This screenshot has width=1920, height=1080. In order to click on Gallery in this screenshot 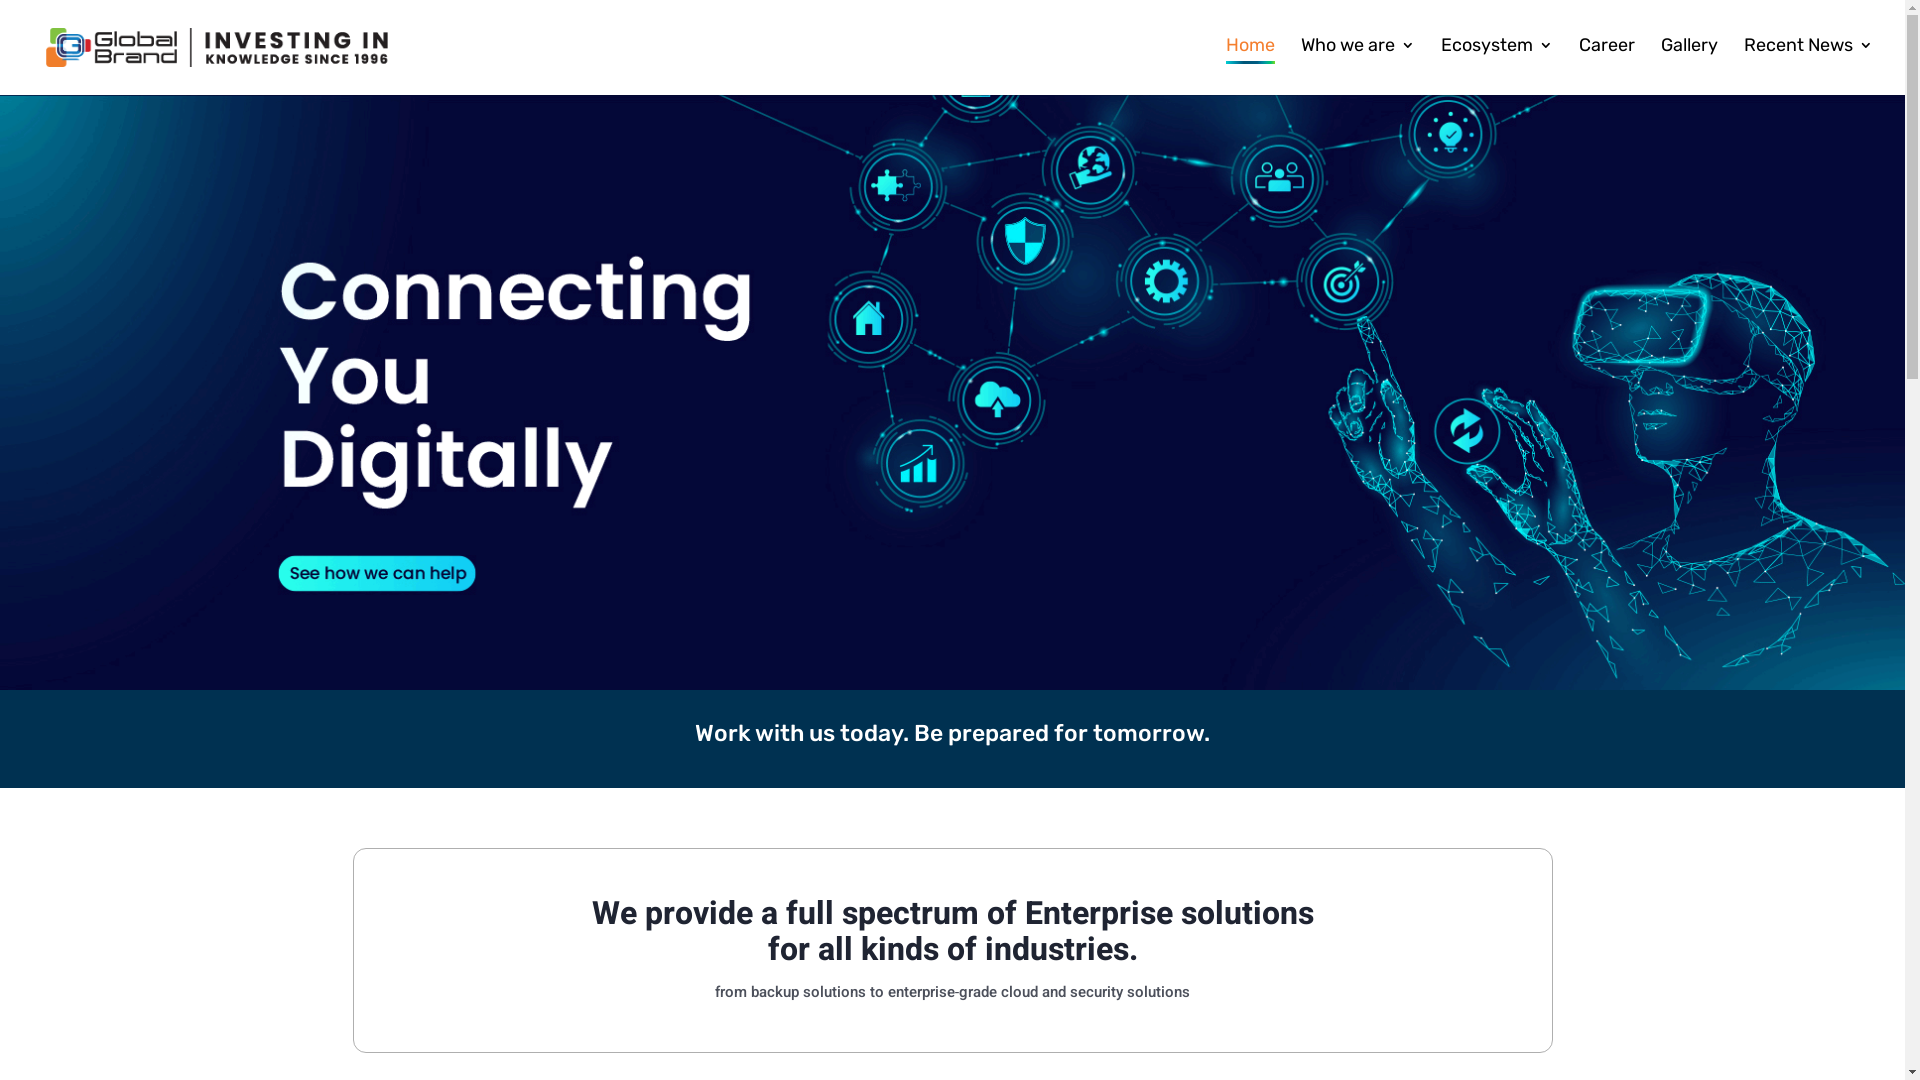, I will do `click(1690, 64)`.